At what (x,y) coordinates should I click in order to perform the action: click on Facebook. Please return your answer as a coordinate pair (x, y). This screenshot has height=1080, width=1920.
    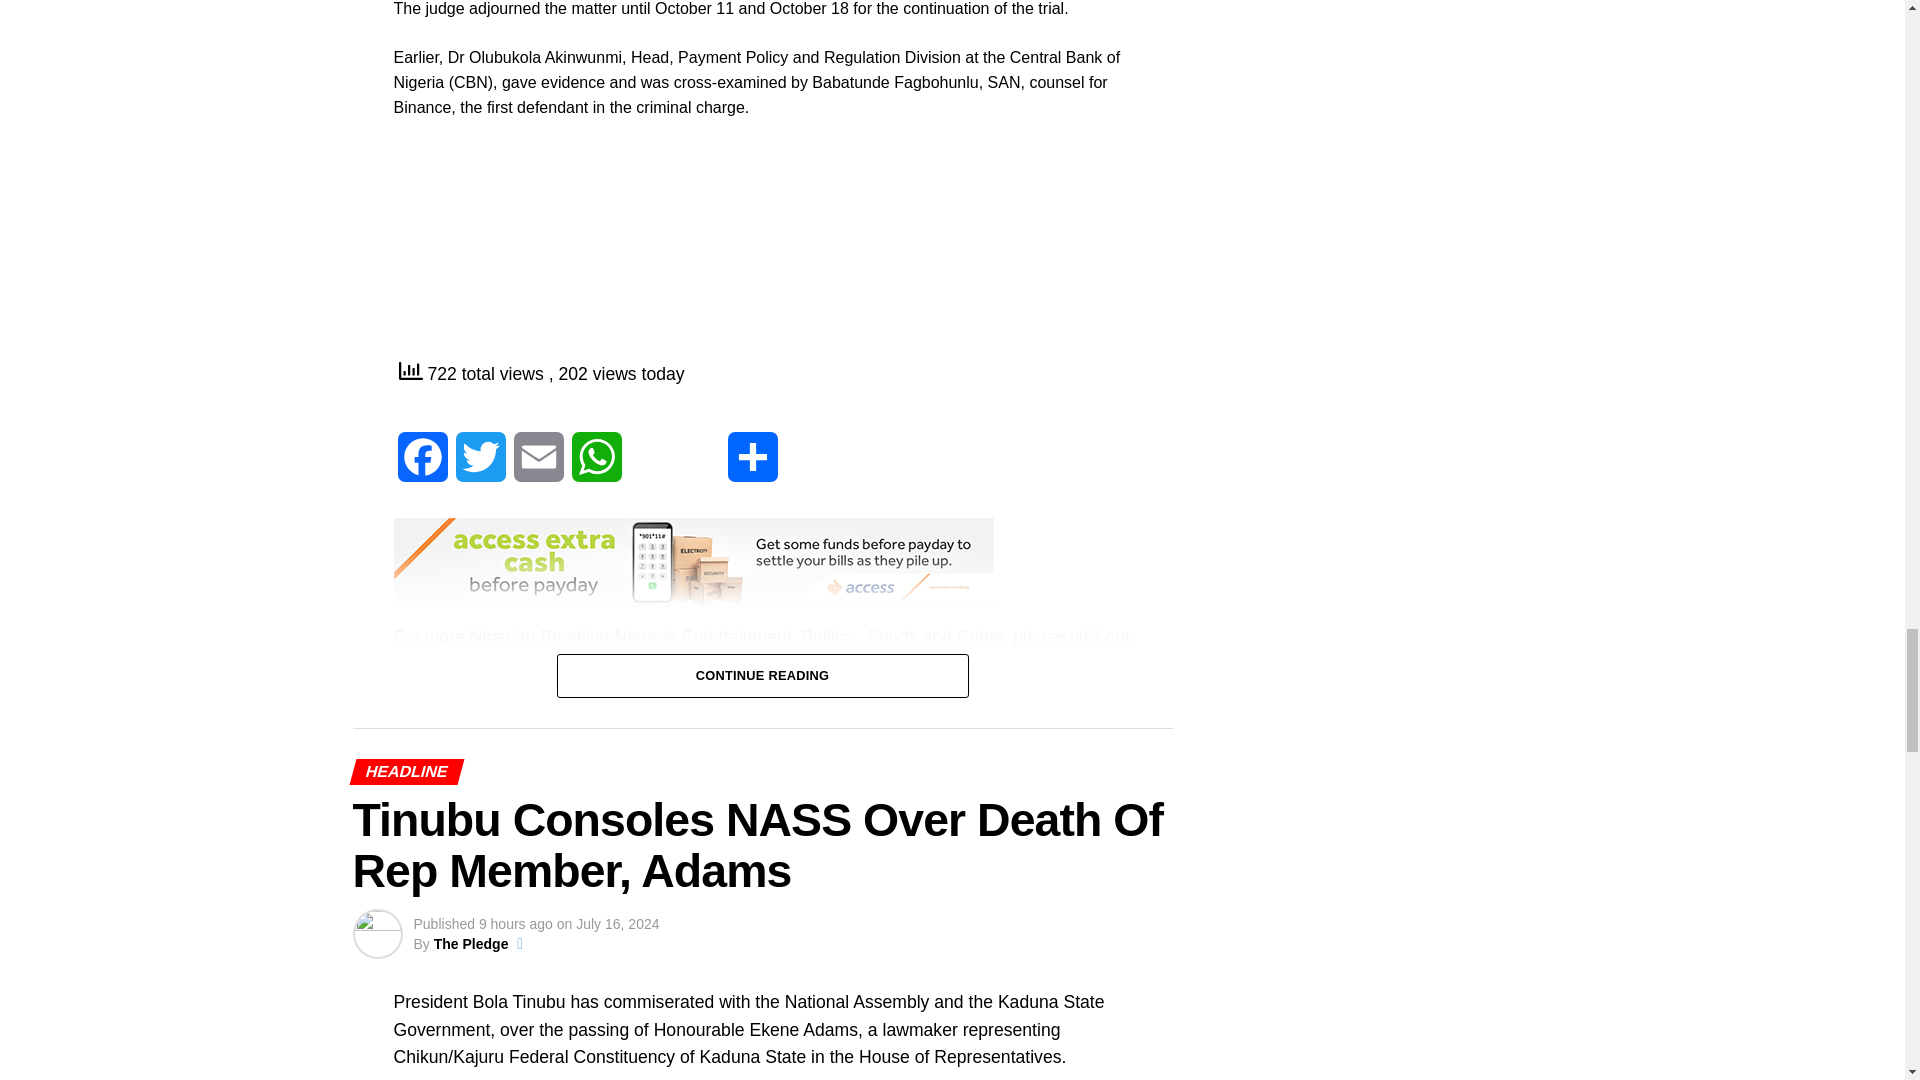
    Looking at the image, I should click on (422, 467).